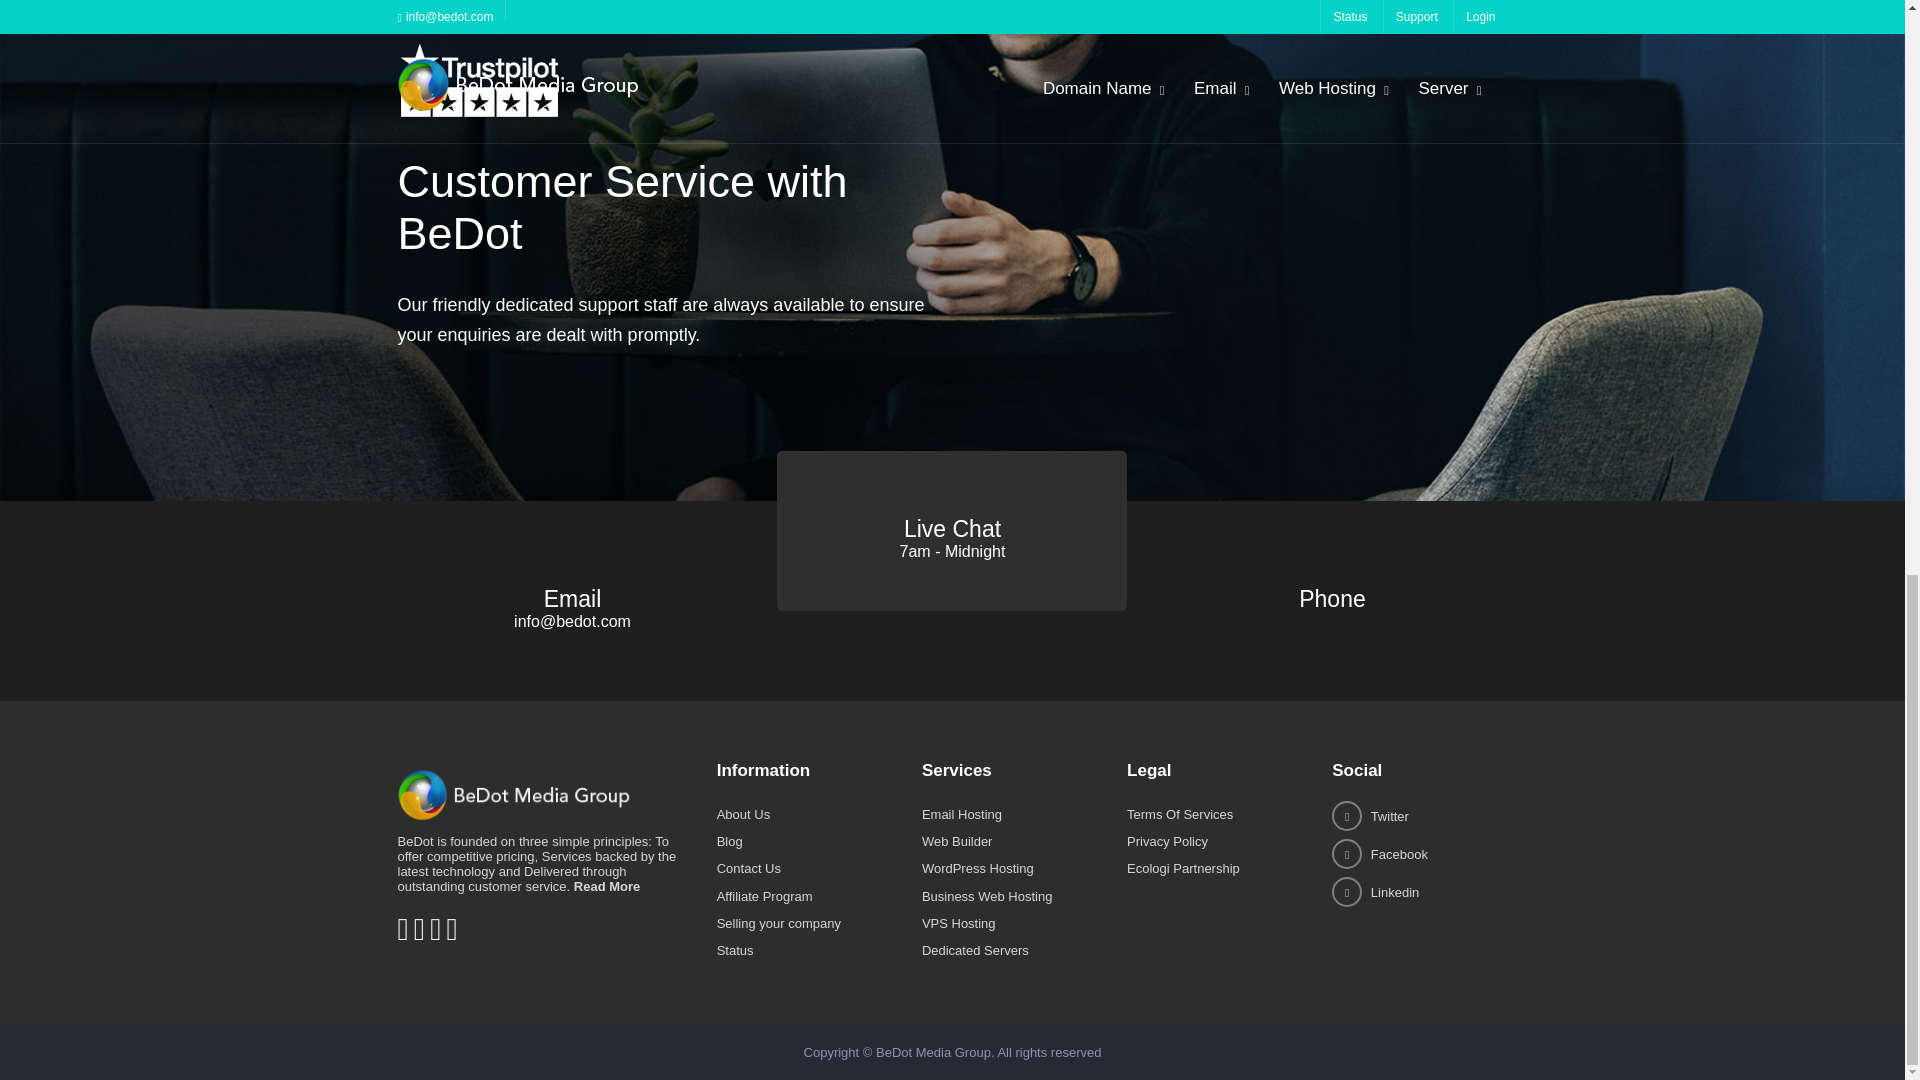  What do you see at coordinates (764, 896) in the screenshot?
I see `Affiliate Program` at bounding box center [764, 896].